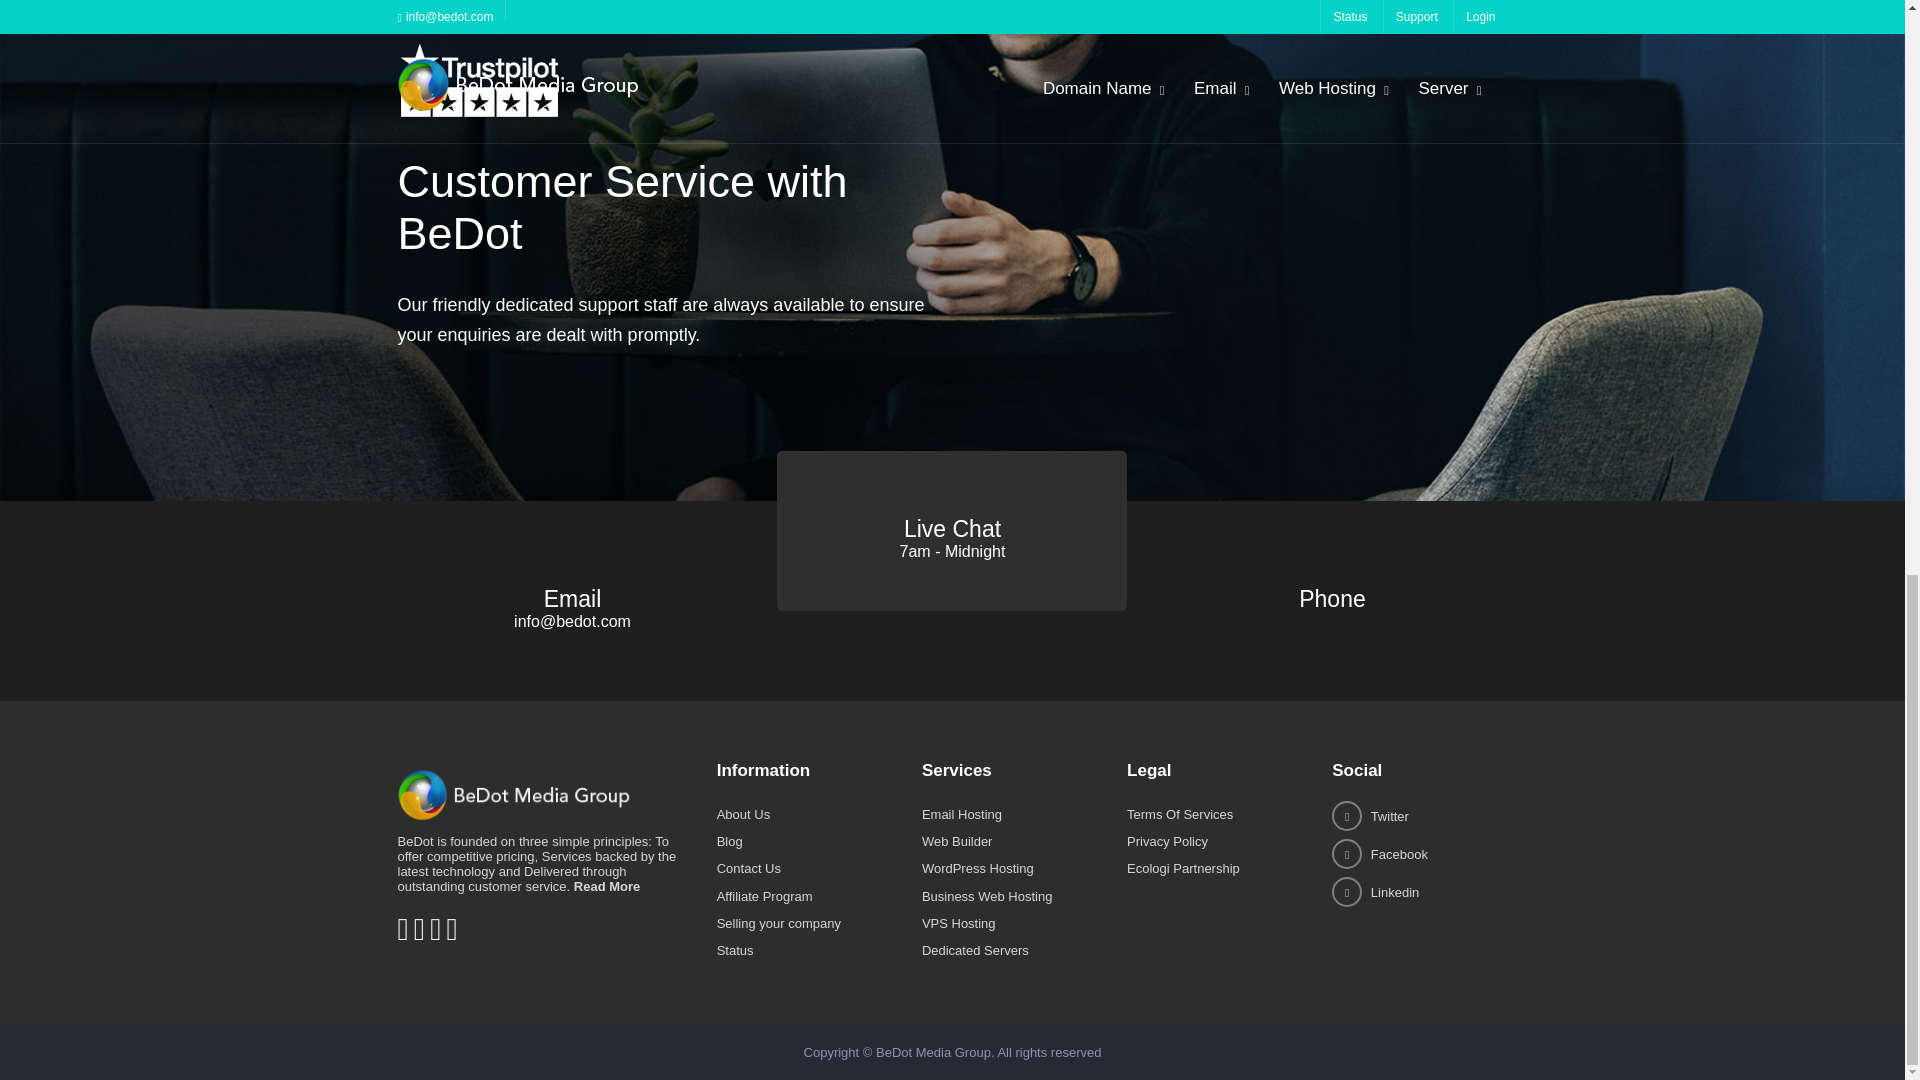  What do you see at coordinates (764, 896) in the screenshot?
I see `Affiliate Program` at bounding box center [764, 896].